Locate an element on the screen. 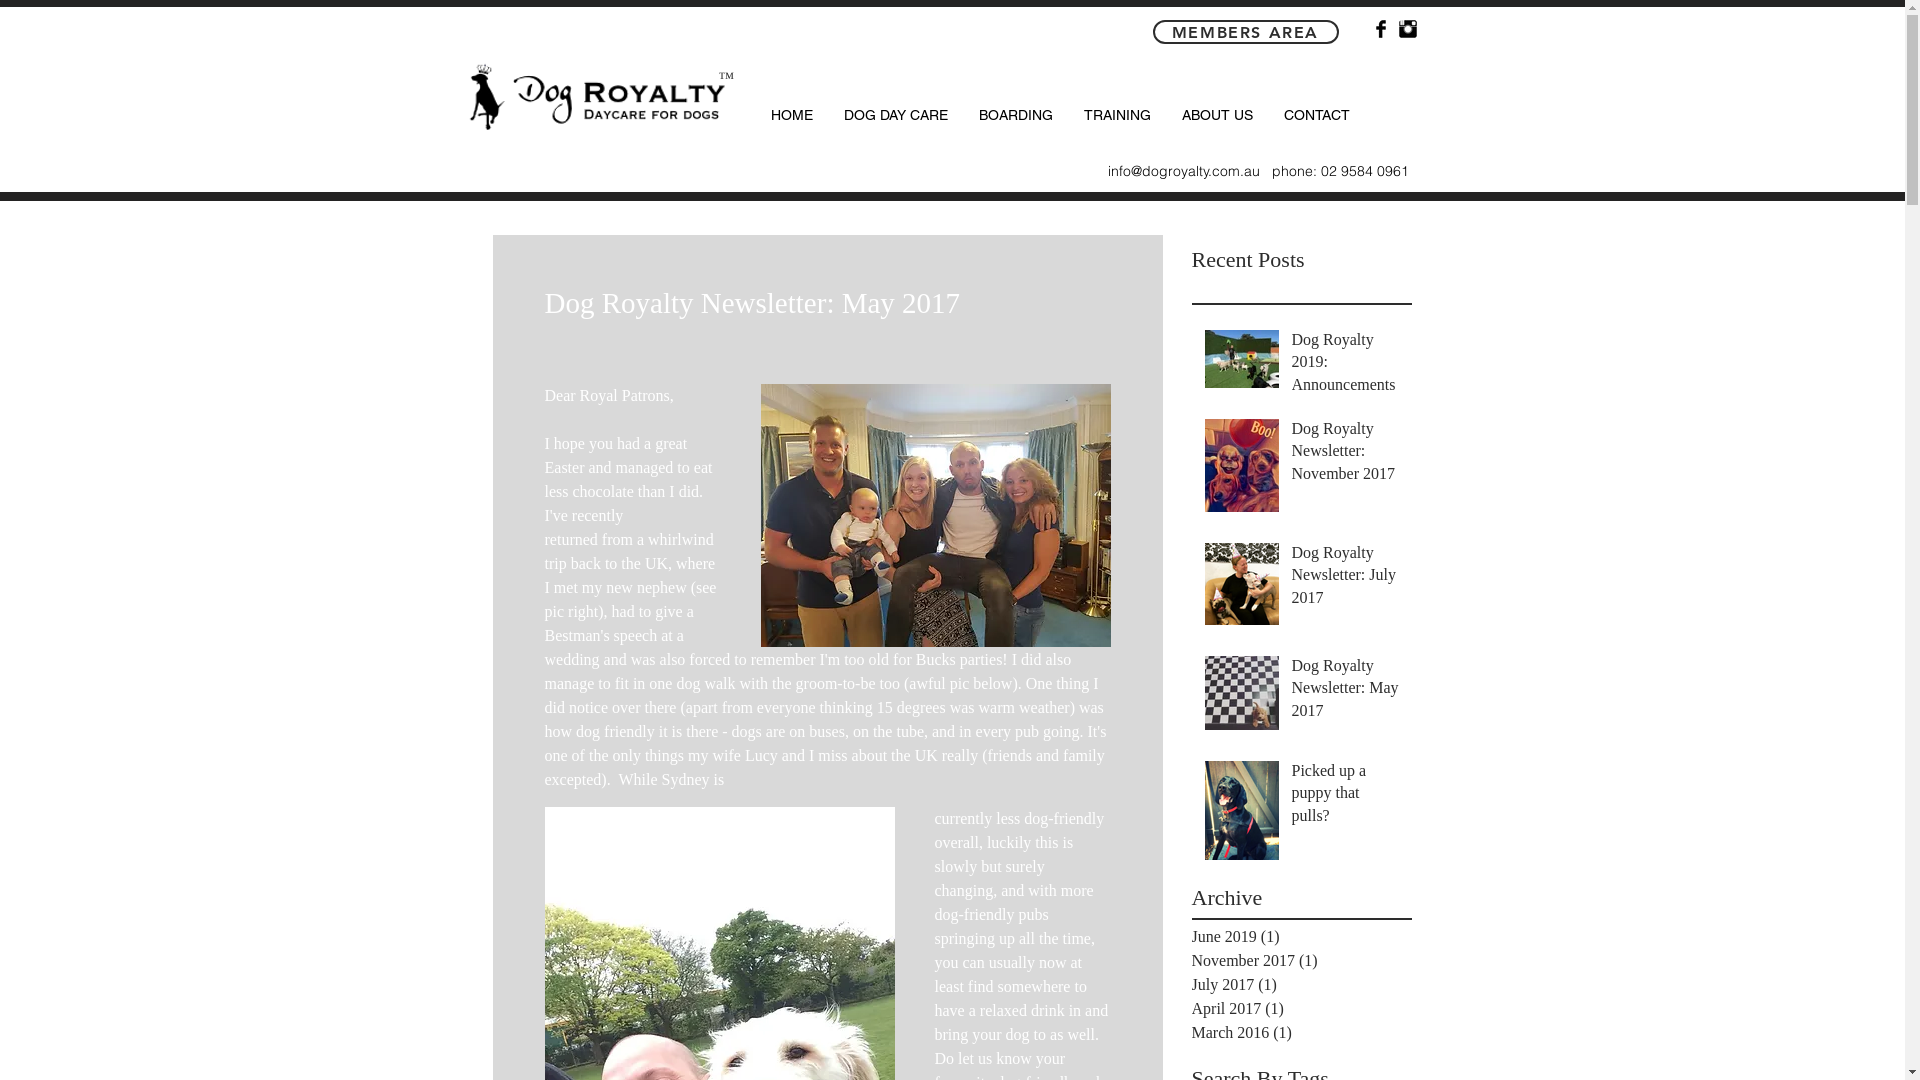  November 2017 (1) is located at coordinates (1297, 961).